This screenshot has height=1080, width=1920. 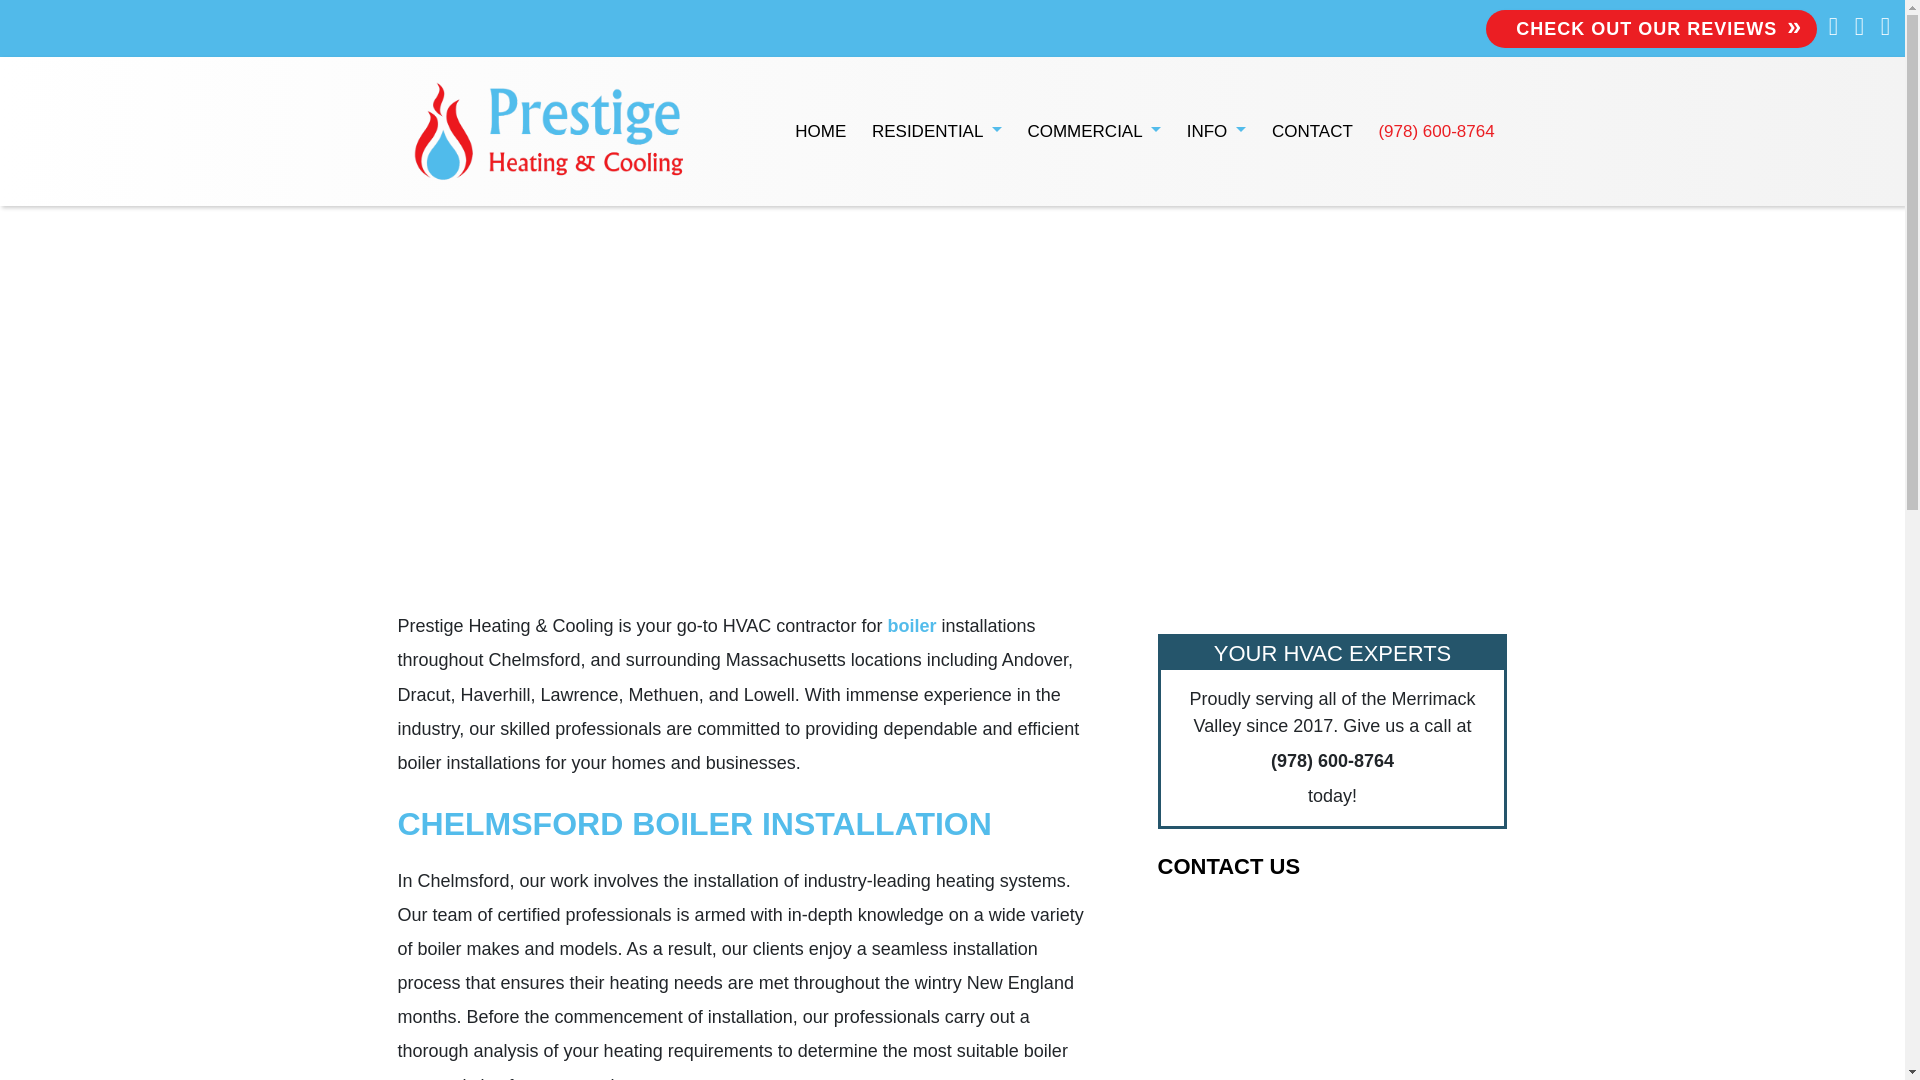 I want to click on COMMERCIAL, so click(x=1094, y=132).